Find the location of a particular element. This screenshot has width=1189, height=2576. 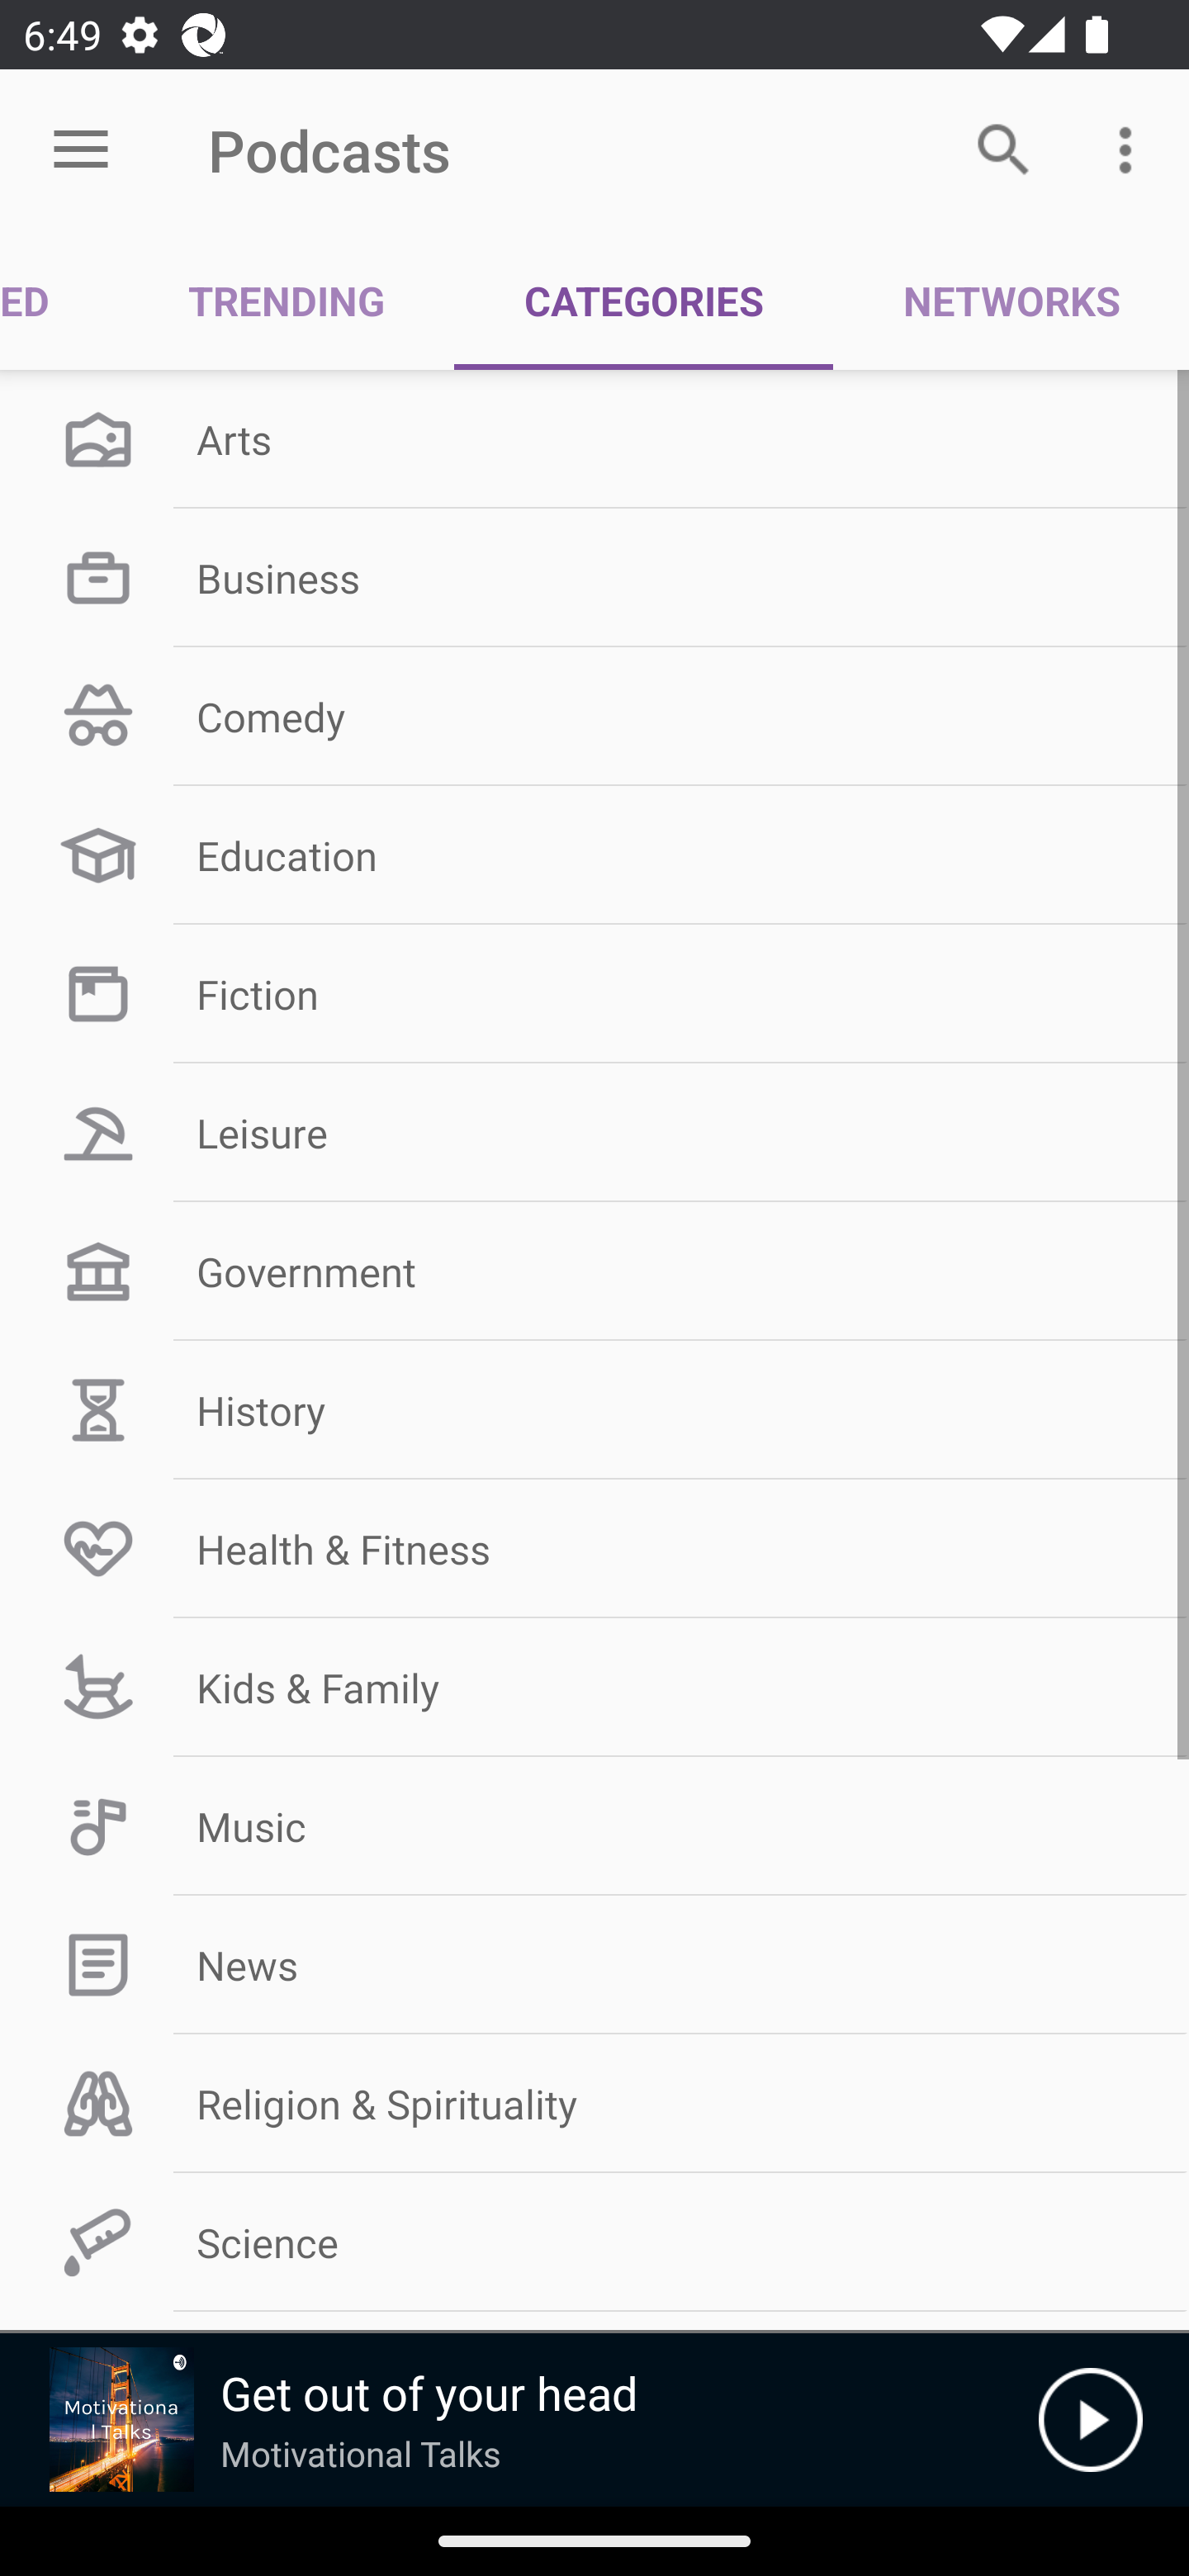

Business is located at coordinates (594, 576).